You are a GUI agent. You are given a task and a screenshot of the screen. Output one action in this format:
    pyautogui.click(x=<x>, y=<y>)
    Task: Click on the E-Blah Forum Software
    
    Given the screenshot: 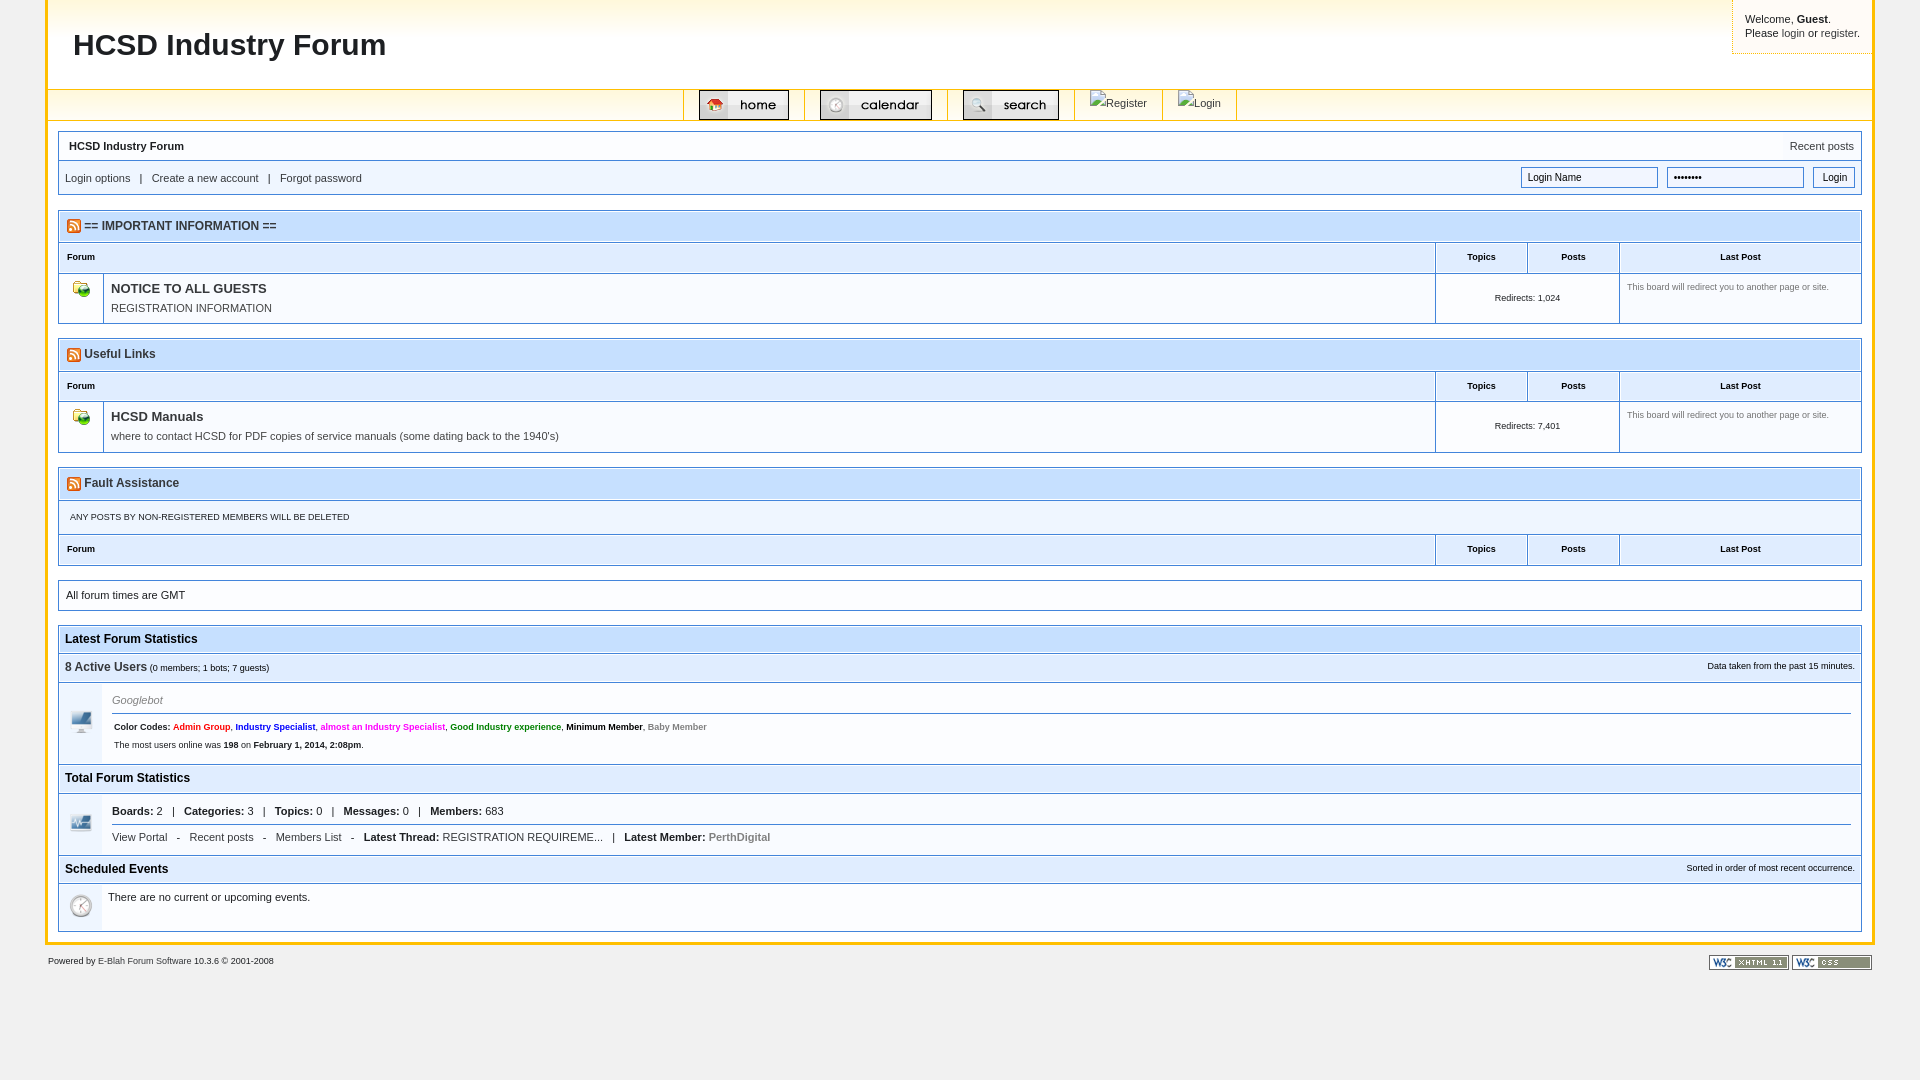 What is the action you would take?
    pyautogui.click(x=145, y=961)
    